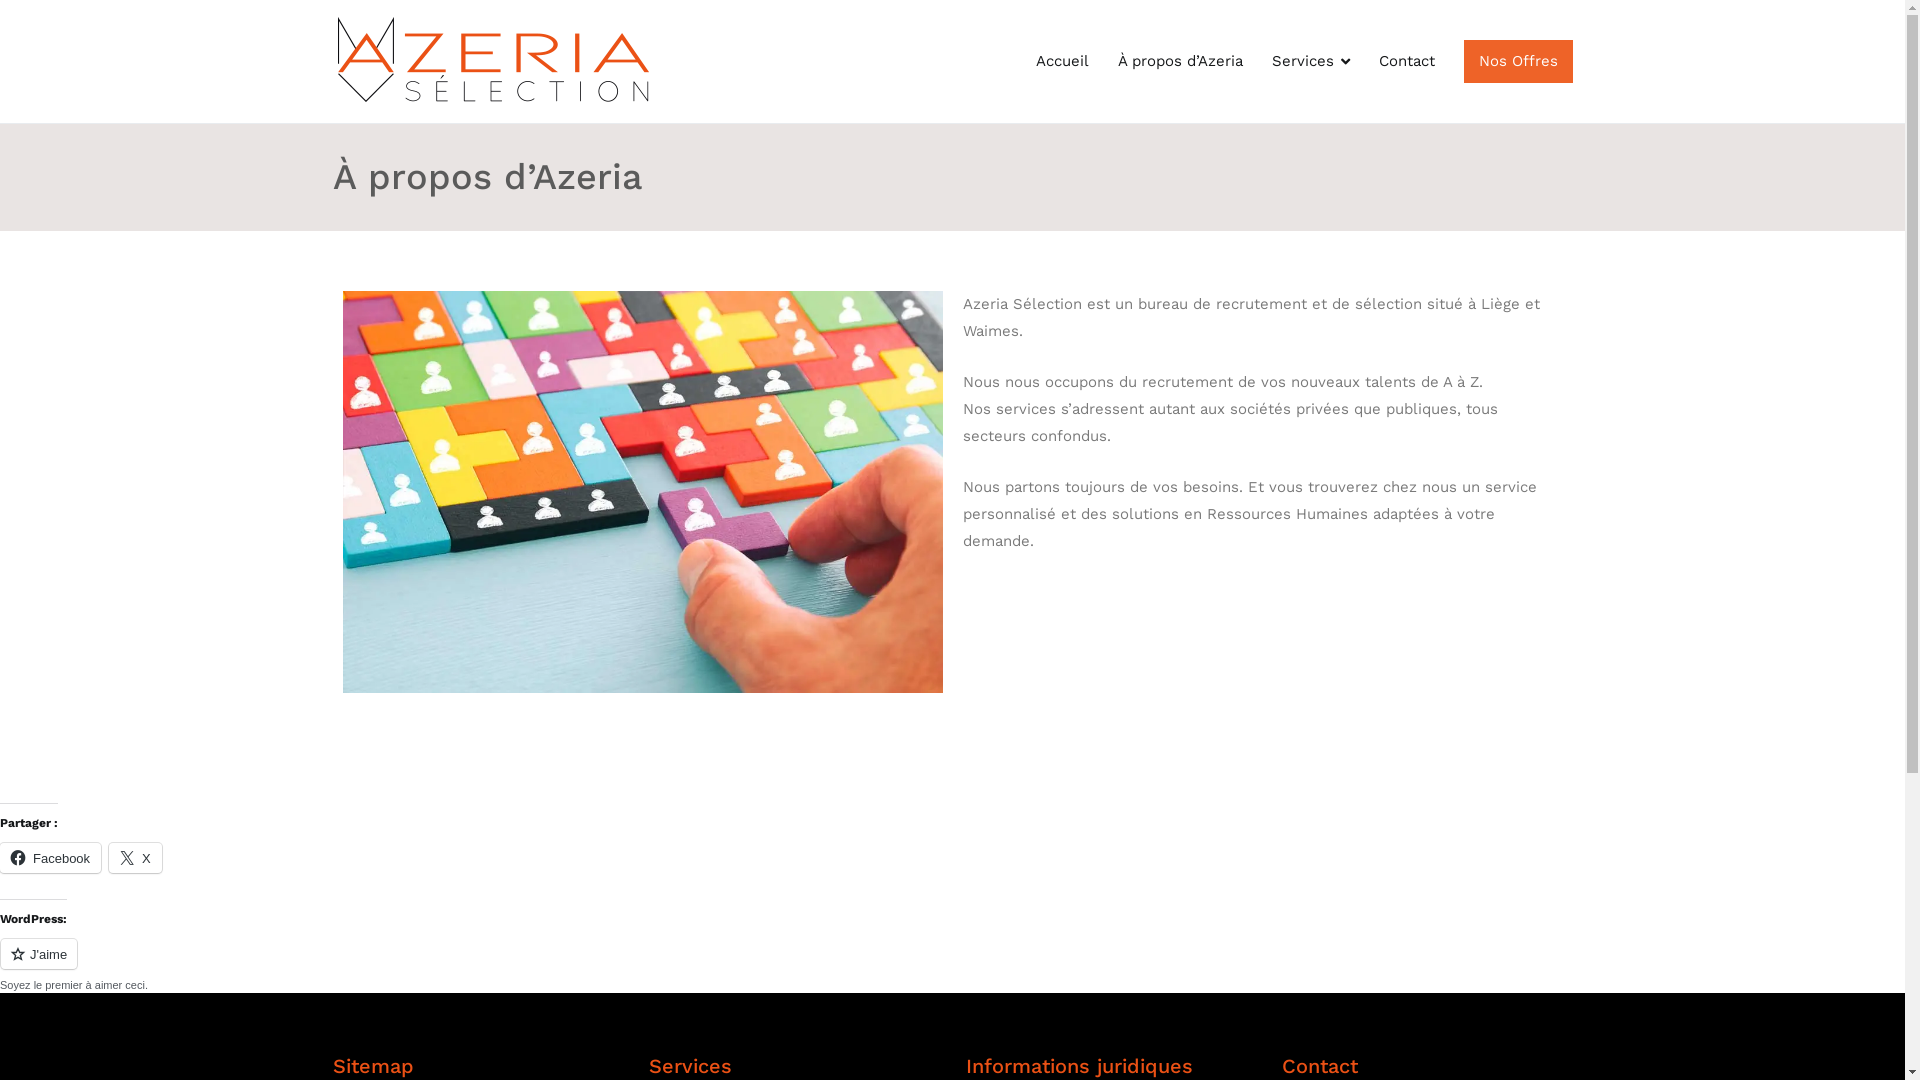 The height and width of the screenshot is (1080, 1920). What do you see at coordinates (1518, 62) in the screenshot?
I see `Nos Offres` at bounding box center [1518, 62].